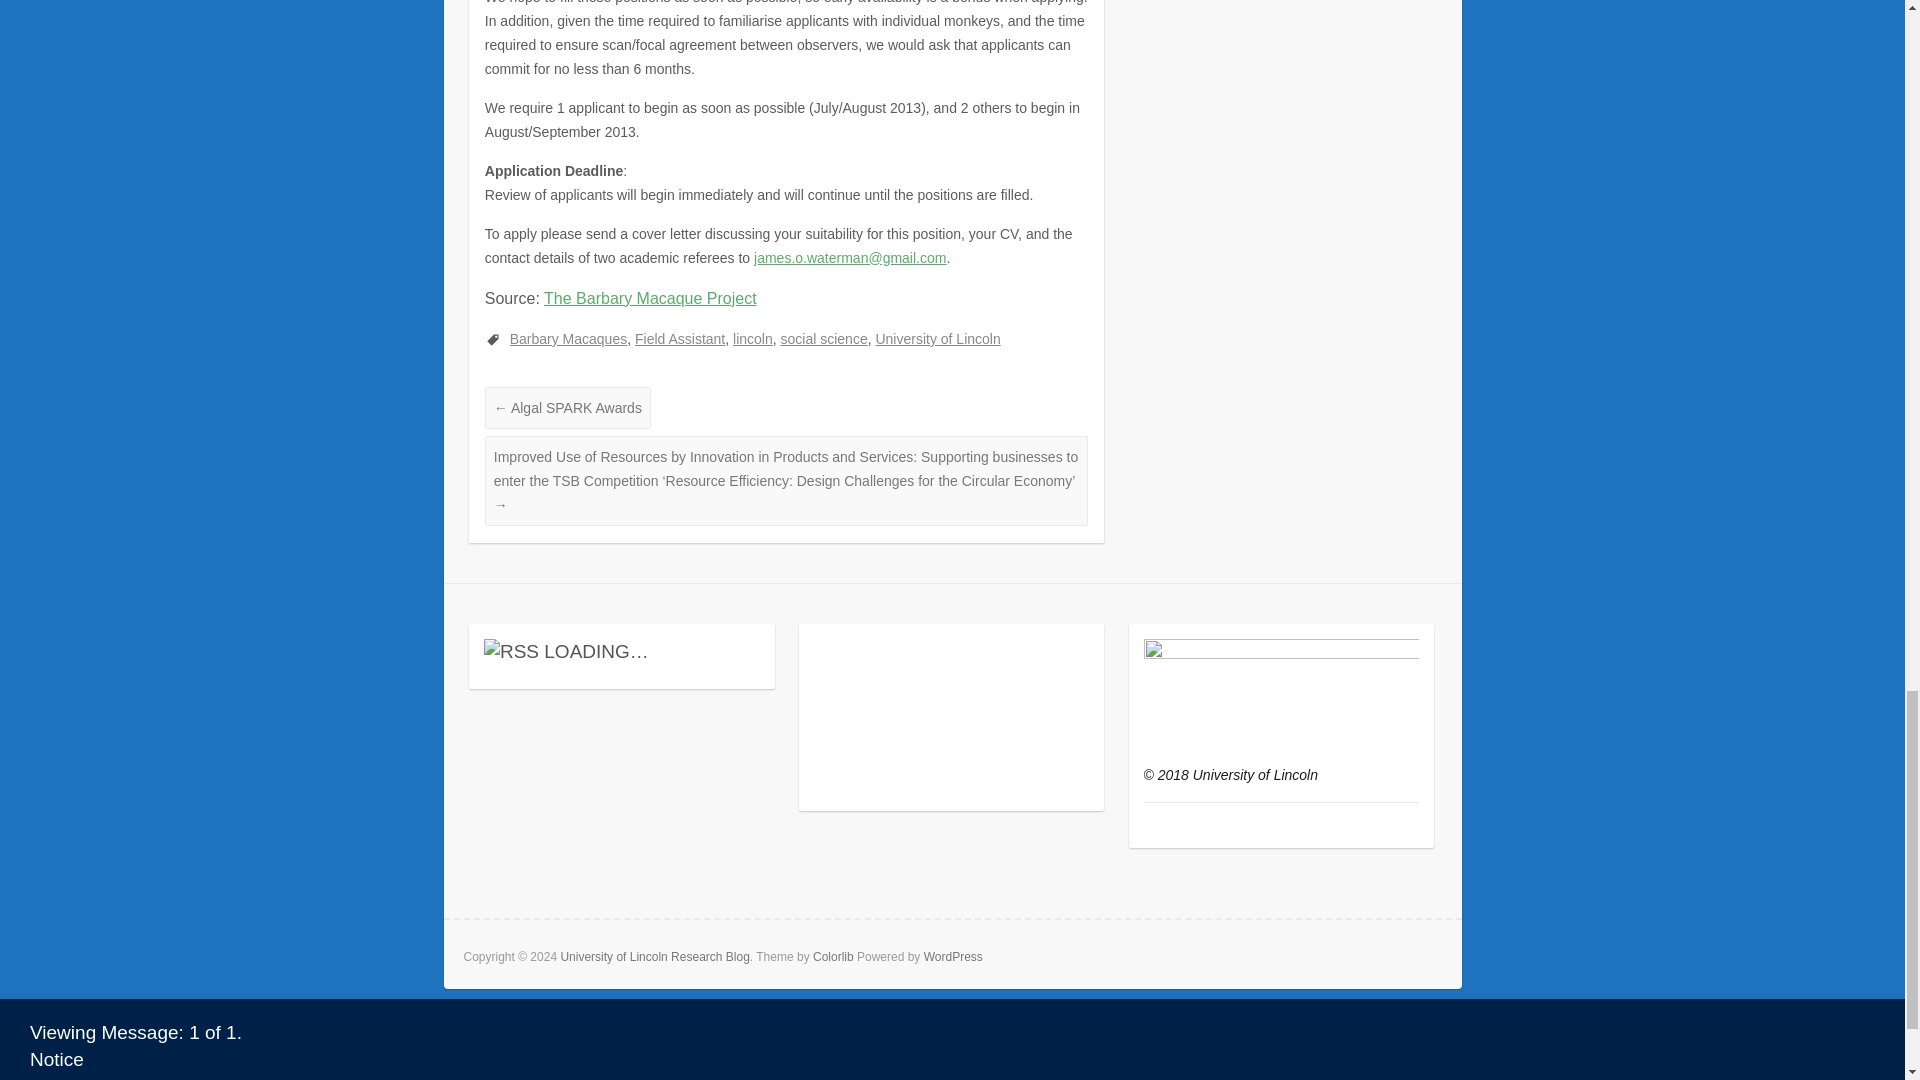 The width and height of the screenshot is (1920, 1080). What do you see at coordinates (654, 957) in the screenshot?
I see `University of Lincoln Research Blog` at bounding box center [654, 957].